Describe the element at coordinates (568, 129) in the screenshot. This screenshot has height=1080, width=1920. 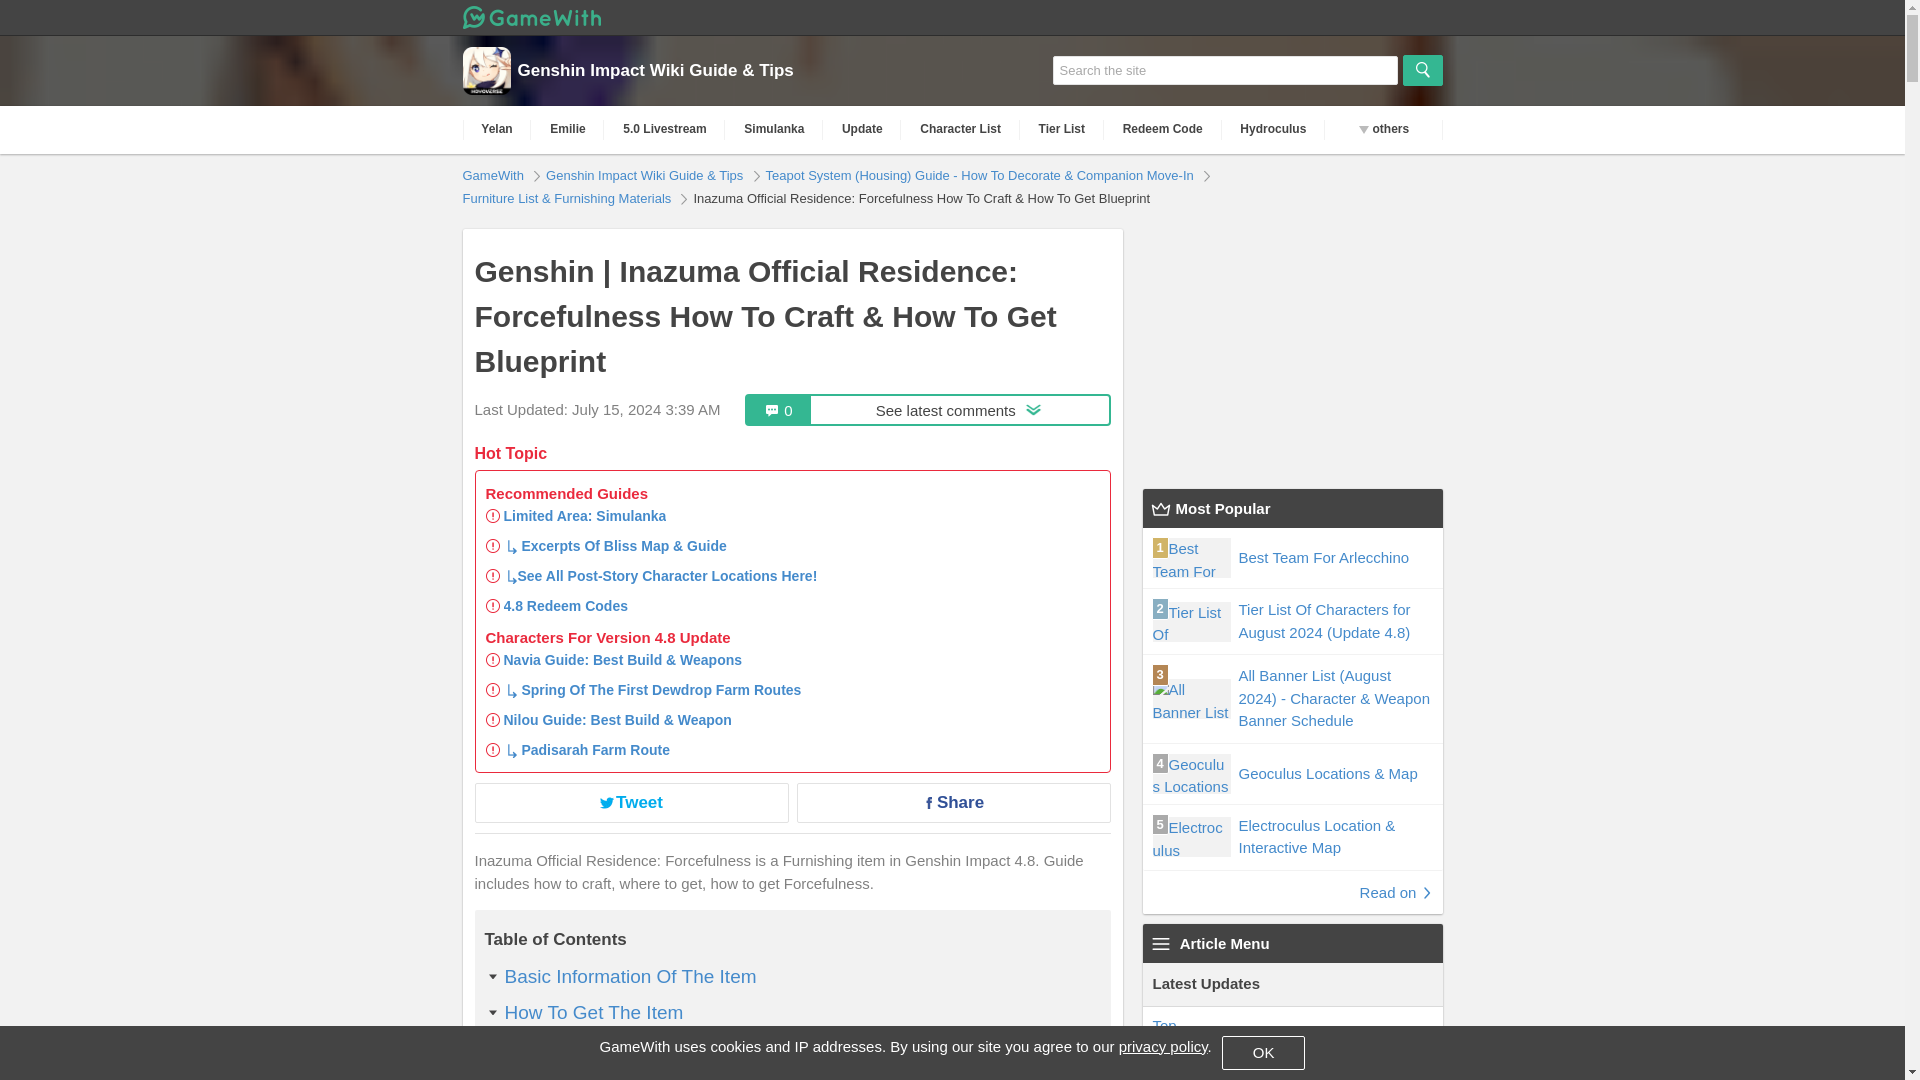
I see `Emilie` at that location.